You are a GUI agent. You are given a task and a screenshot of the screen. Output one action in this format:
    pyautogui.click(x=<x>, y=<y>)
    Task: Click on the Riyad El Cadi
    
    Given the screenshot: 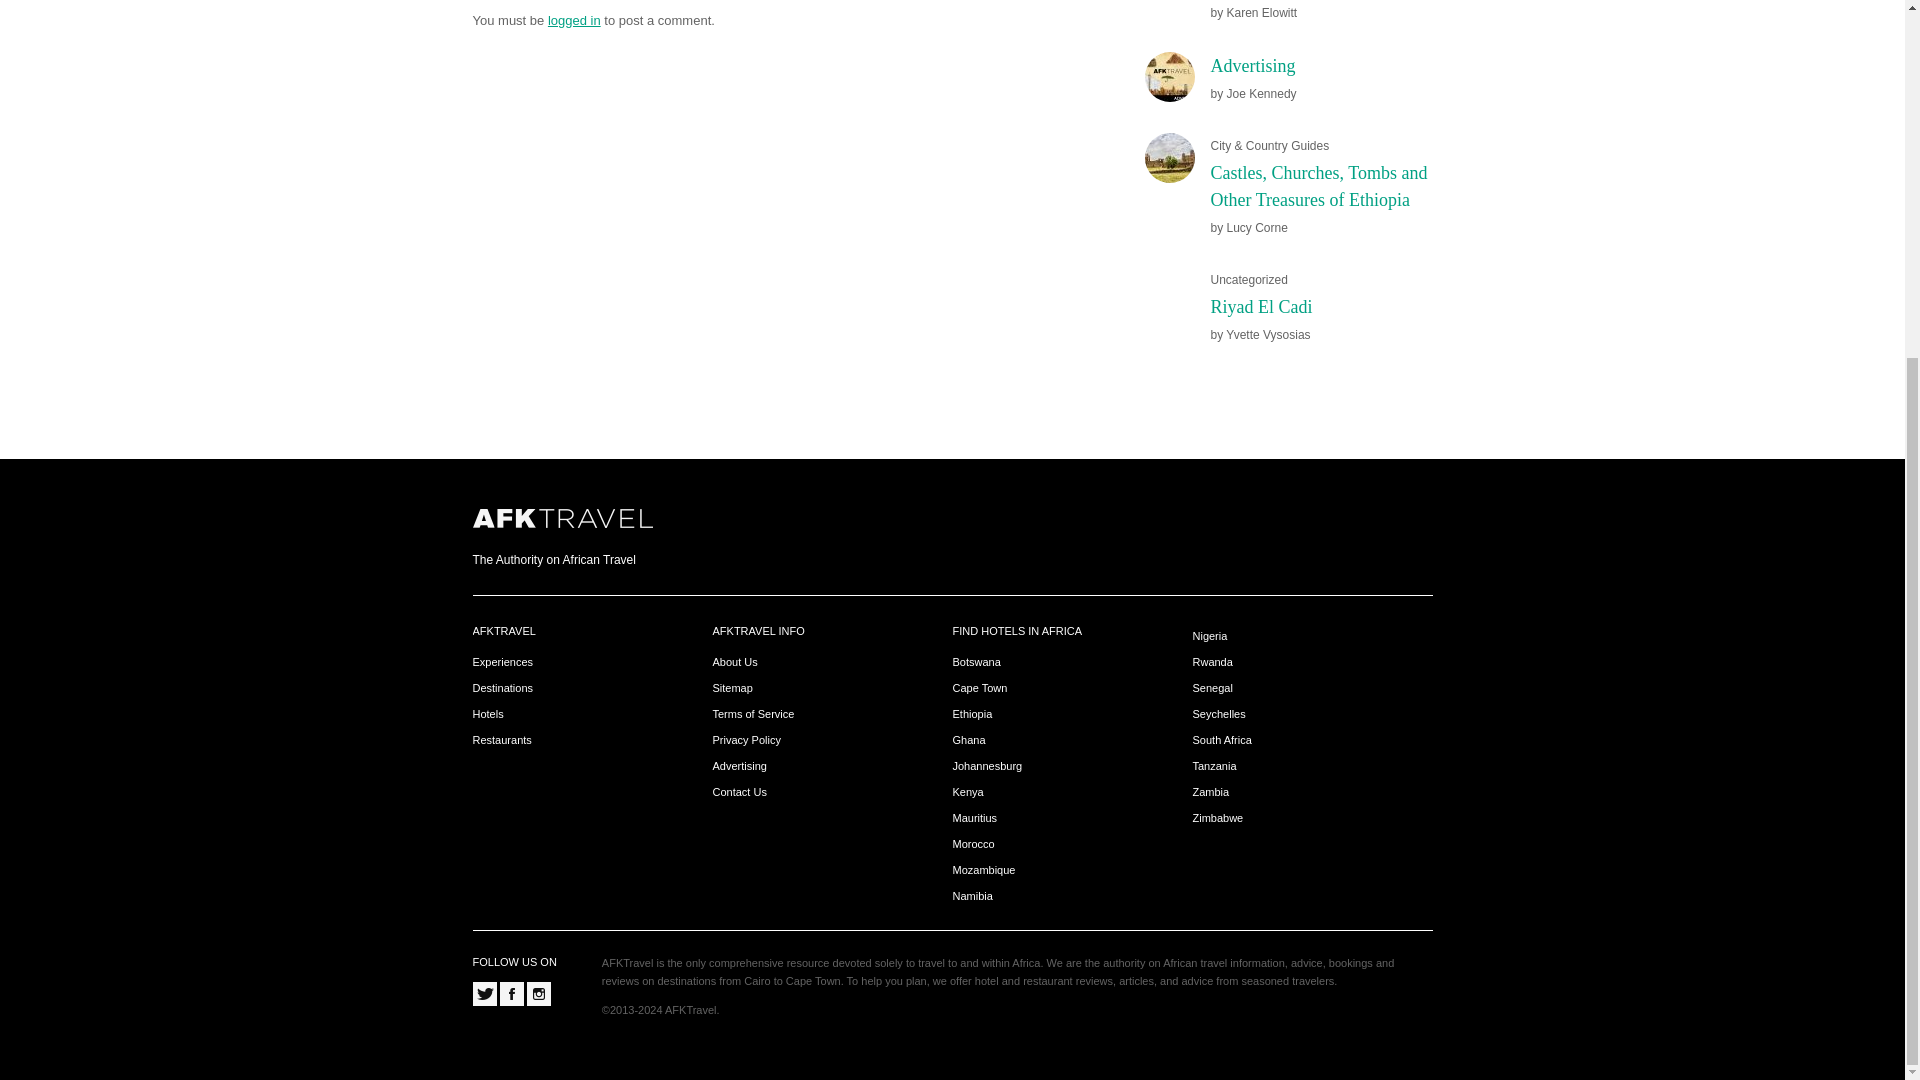 What is the action you would take?
    pyautogui.click(x=1260, y=307)
    